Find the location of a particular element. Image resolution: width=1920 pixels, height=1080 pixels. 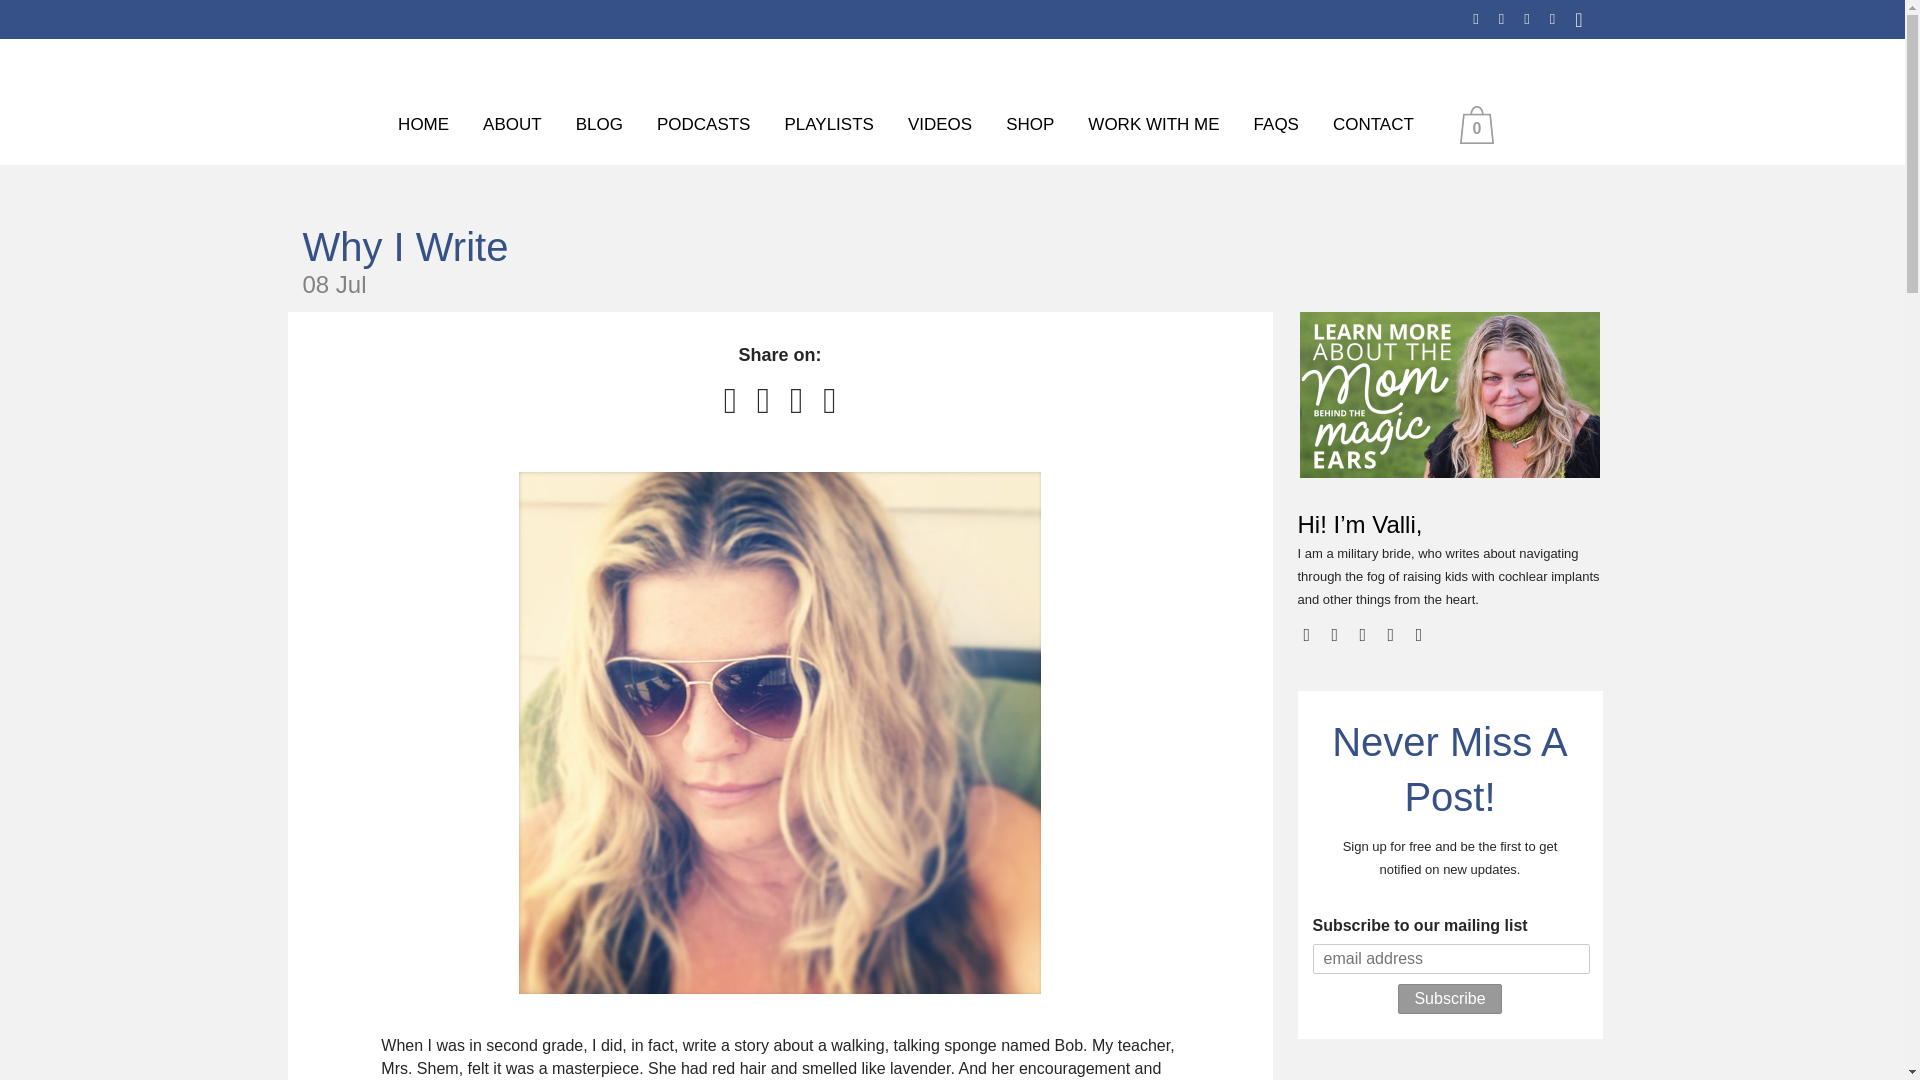

FAQS is located at coordinates (1276, 125).